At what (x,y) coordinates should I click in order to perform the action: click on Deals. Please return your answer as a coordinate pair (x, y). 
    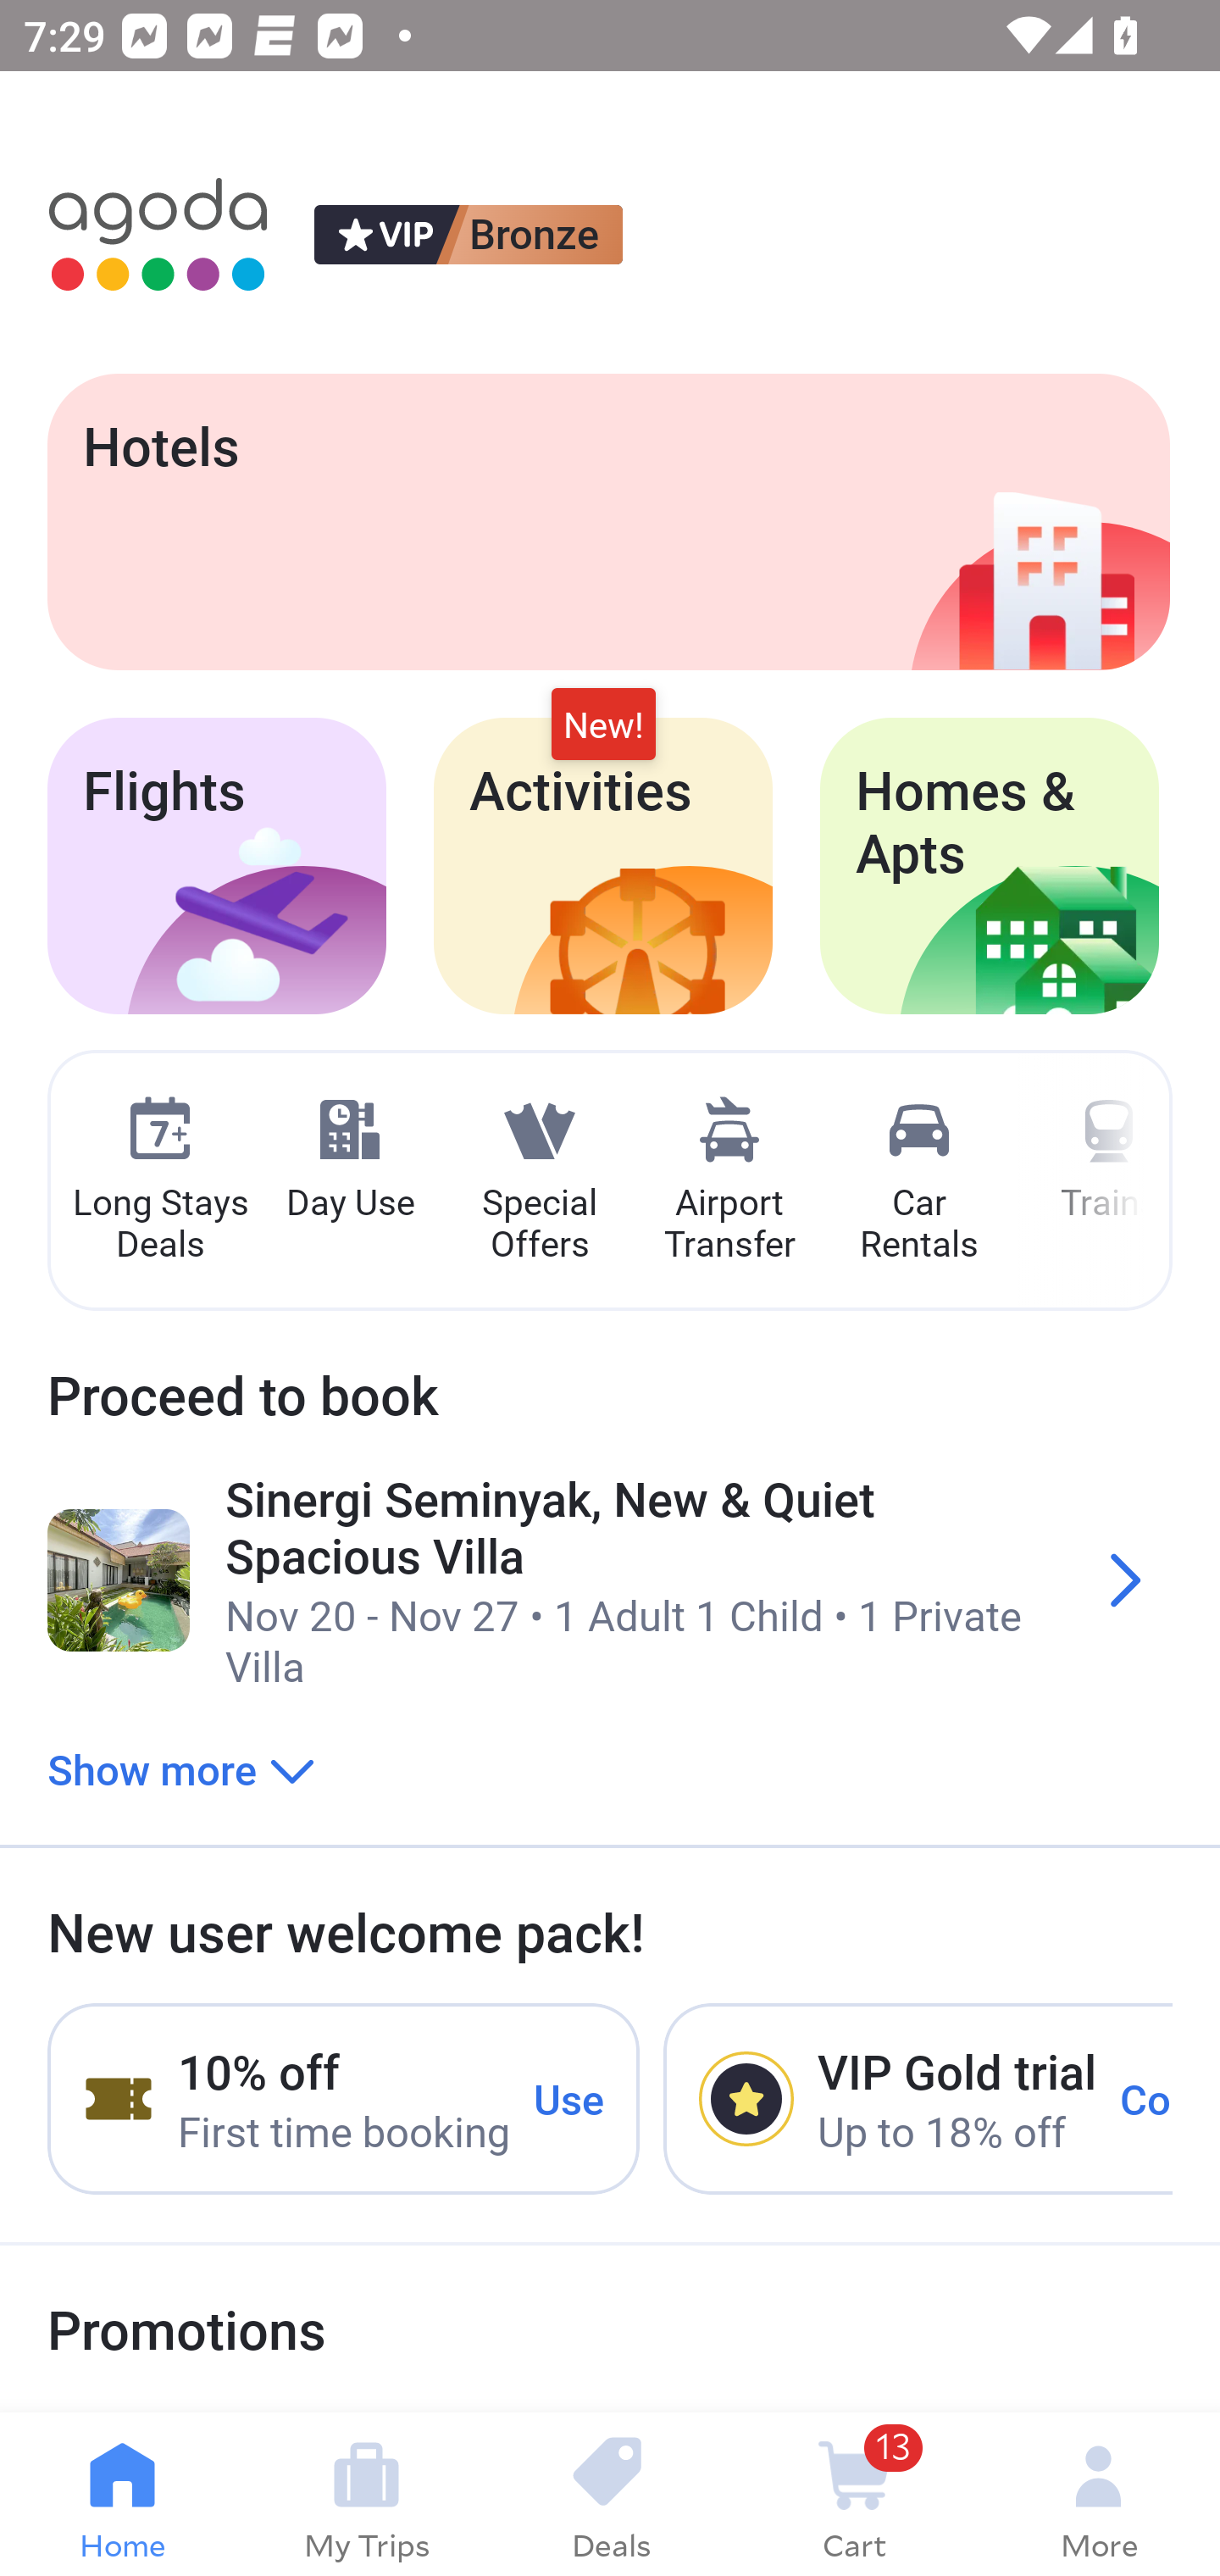
    Looking at the image, I should click on (610, 2495).